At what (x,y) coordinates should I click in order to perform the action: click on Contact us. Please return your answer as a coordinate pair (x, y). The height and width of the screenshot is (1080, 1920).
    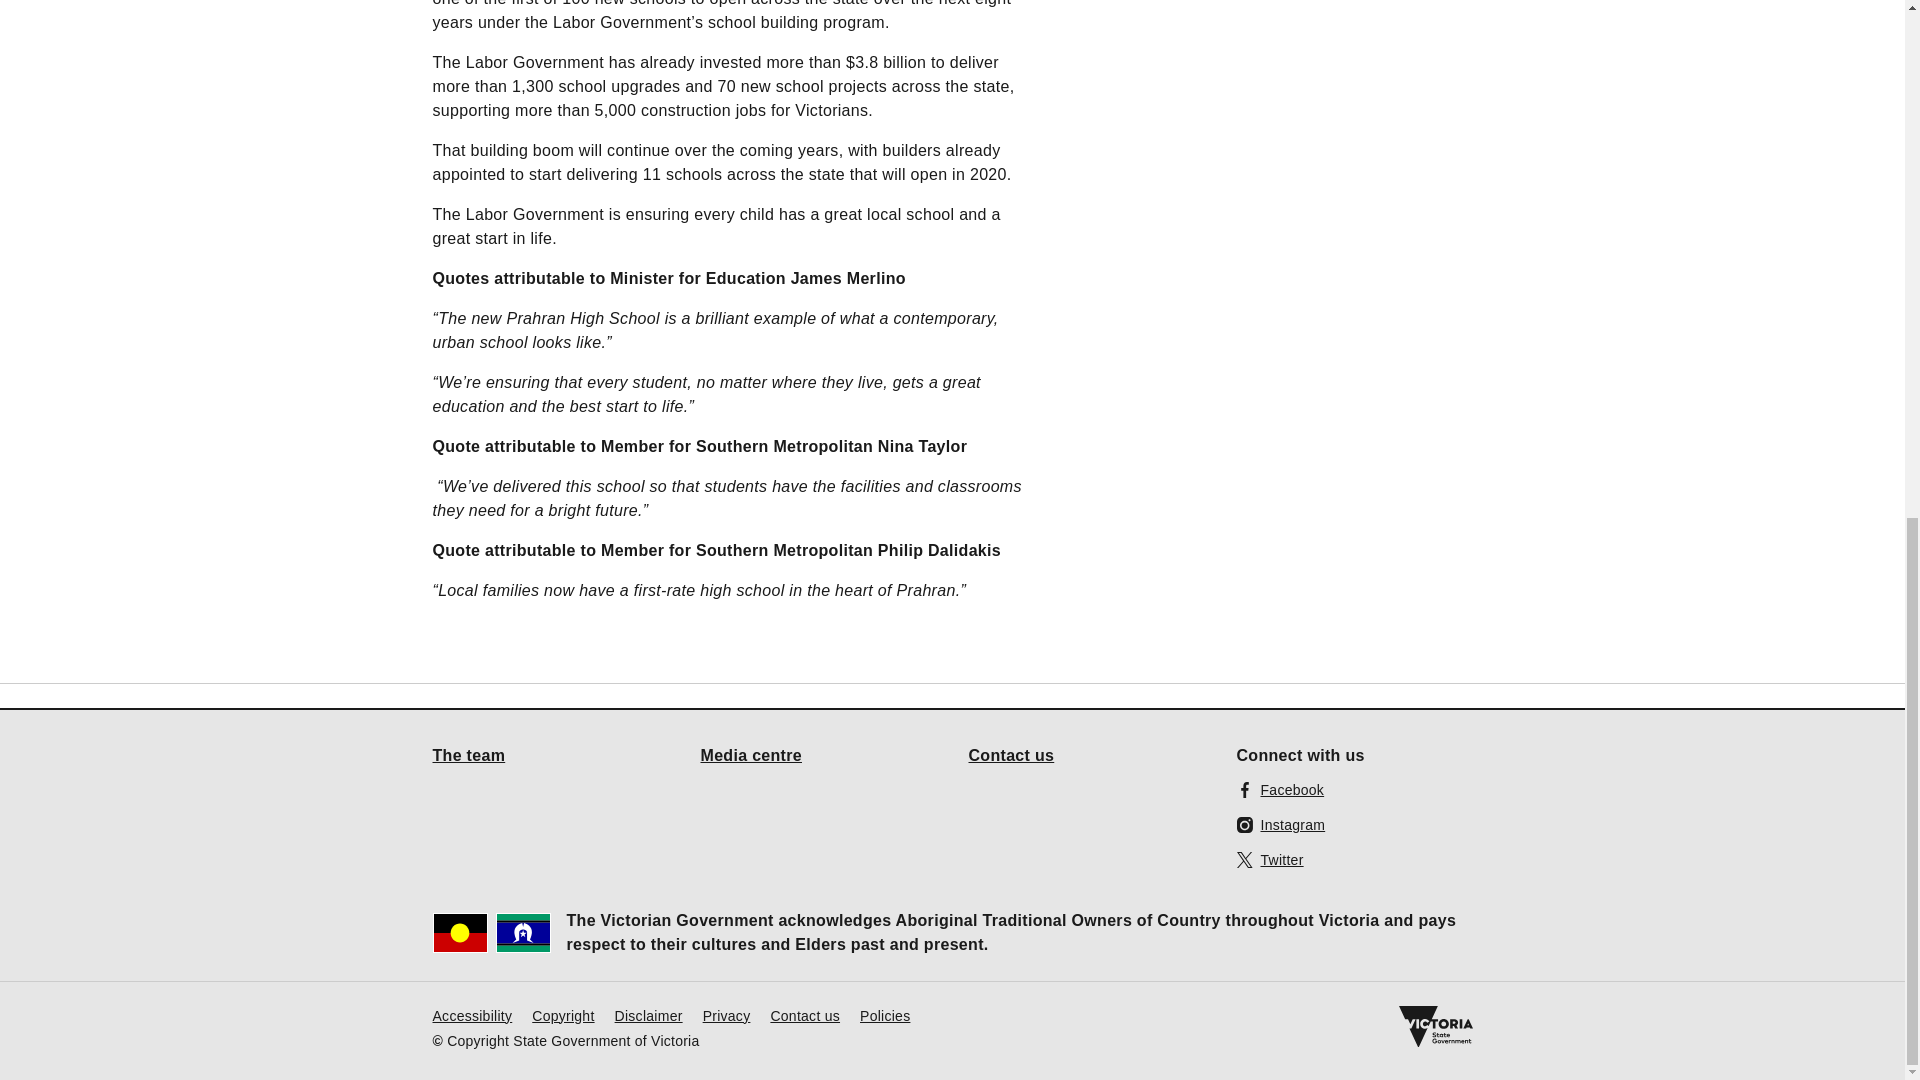
    Looking at the image, I should click on (1010, 754).